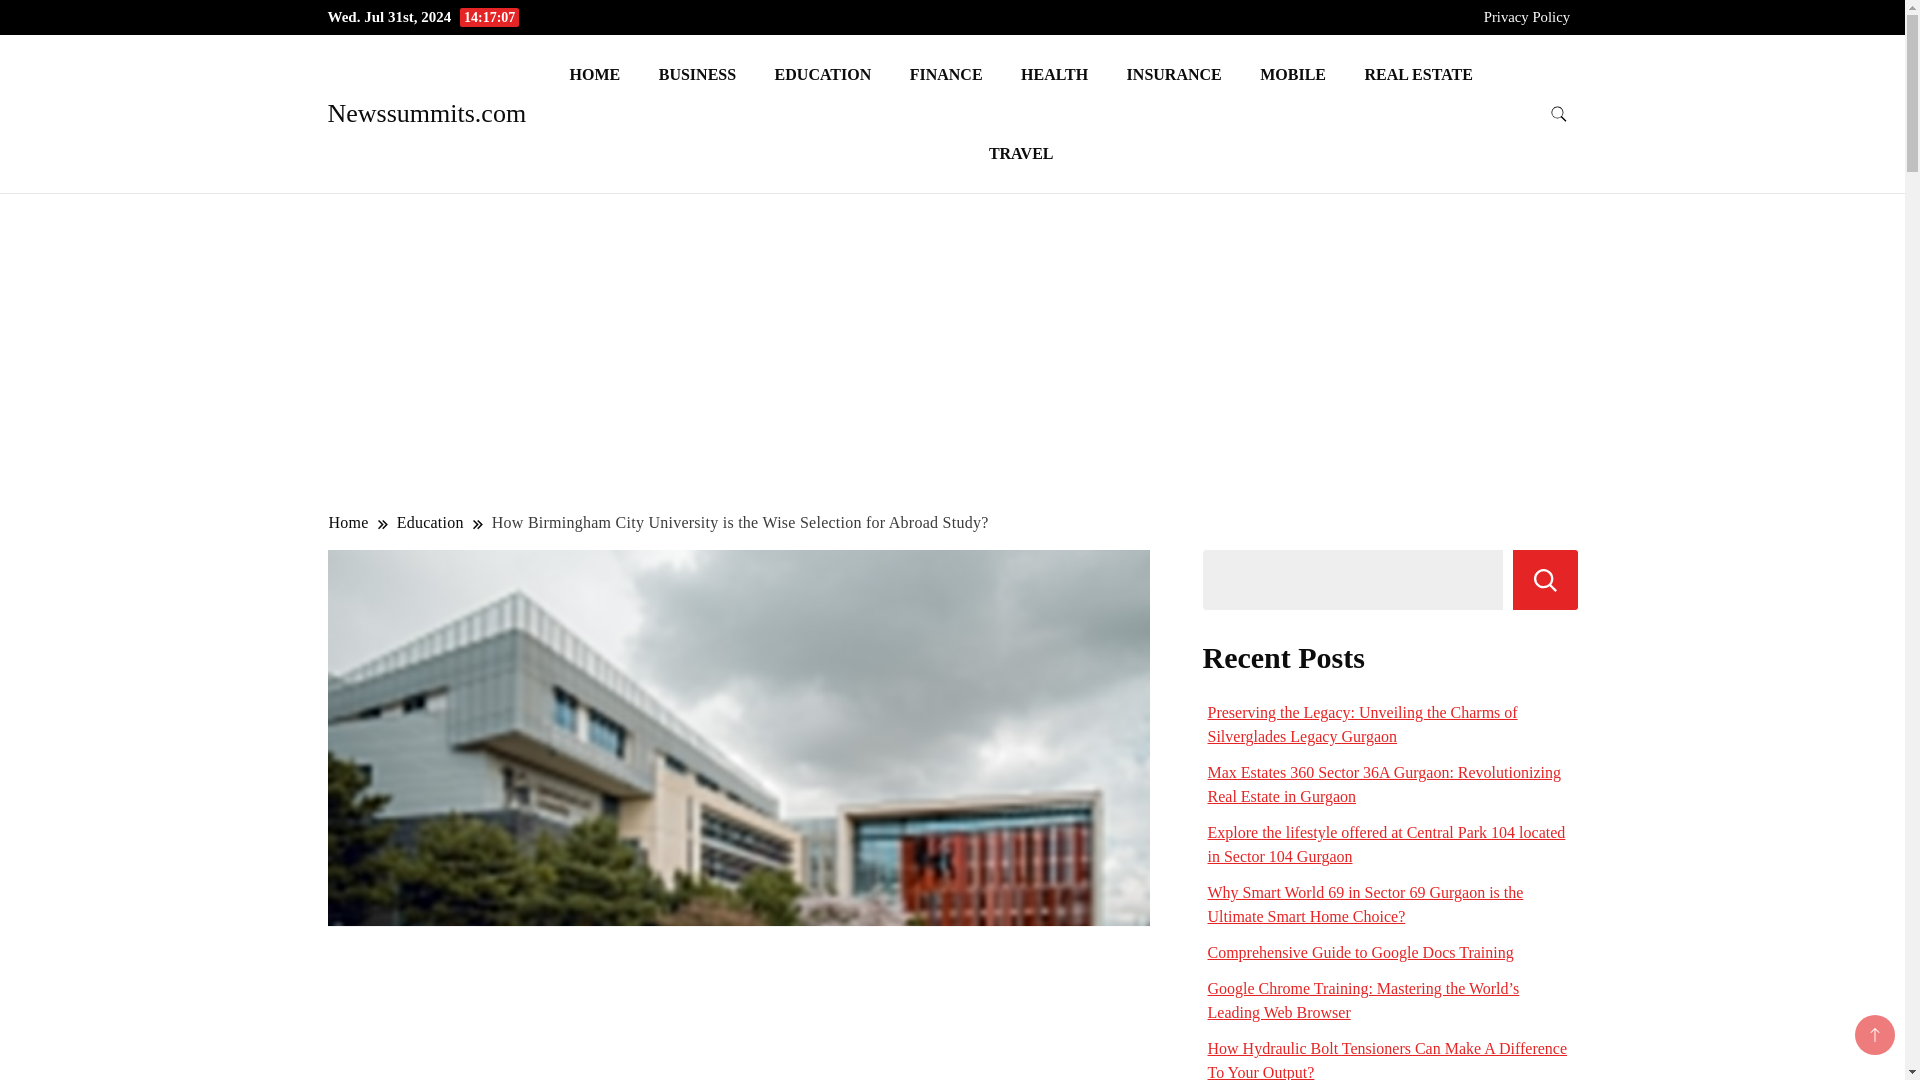 The width and height of the screenshot is (1920, 1080). I want to click on Home, so click(349, 522).